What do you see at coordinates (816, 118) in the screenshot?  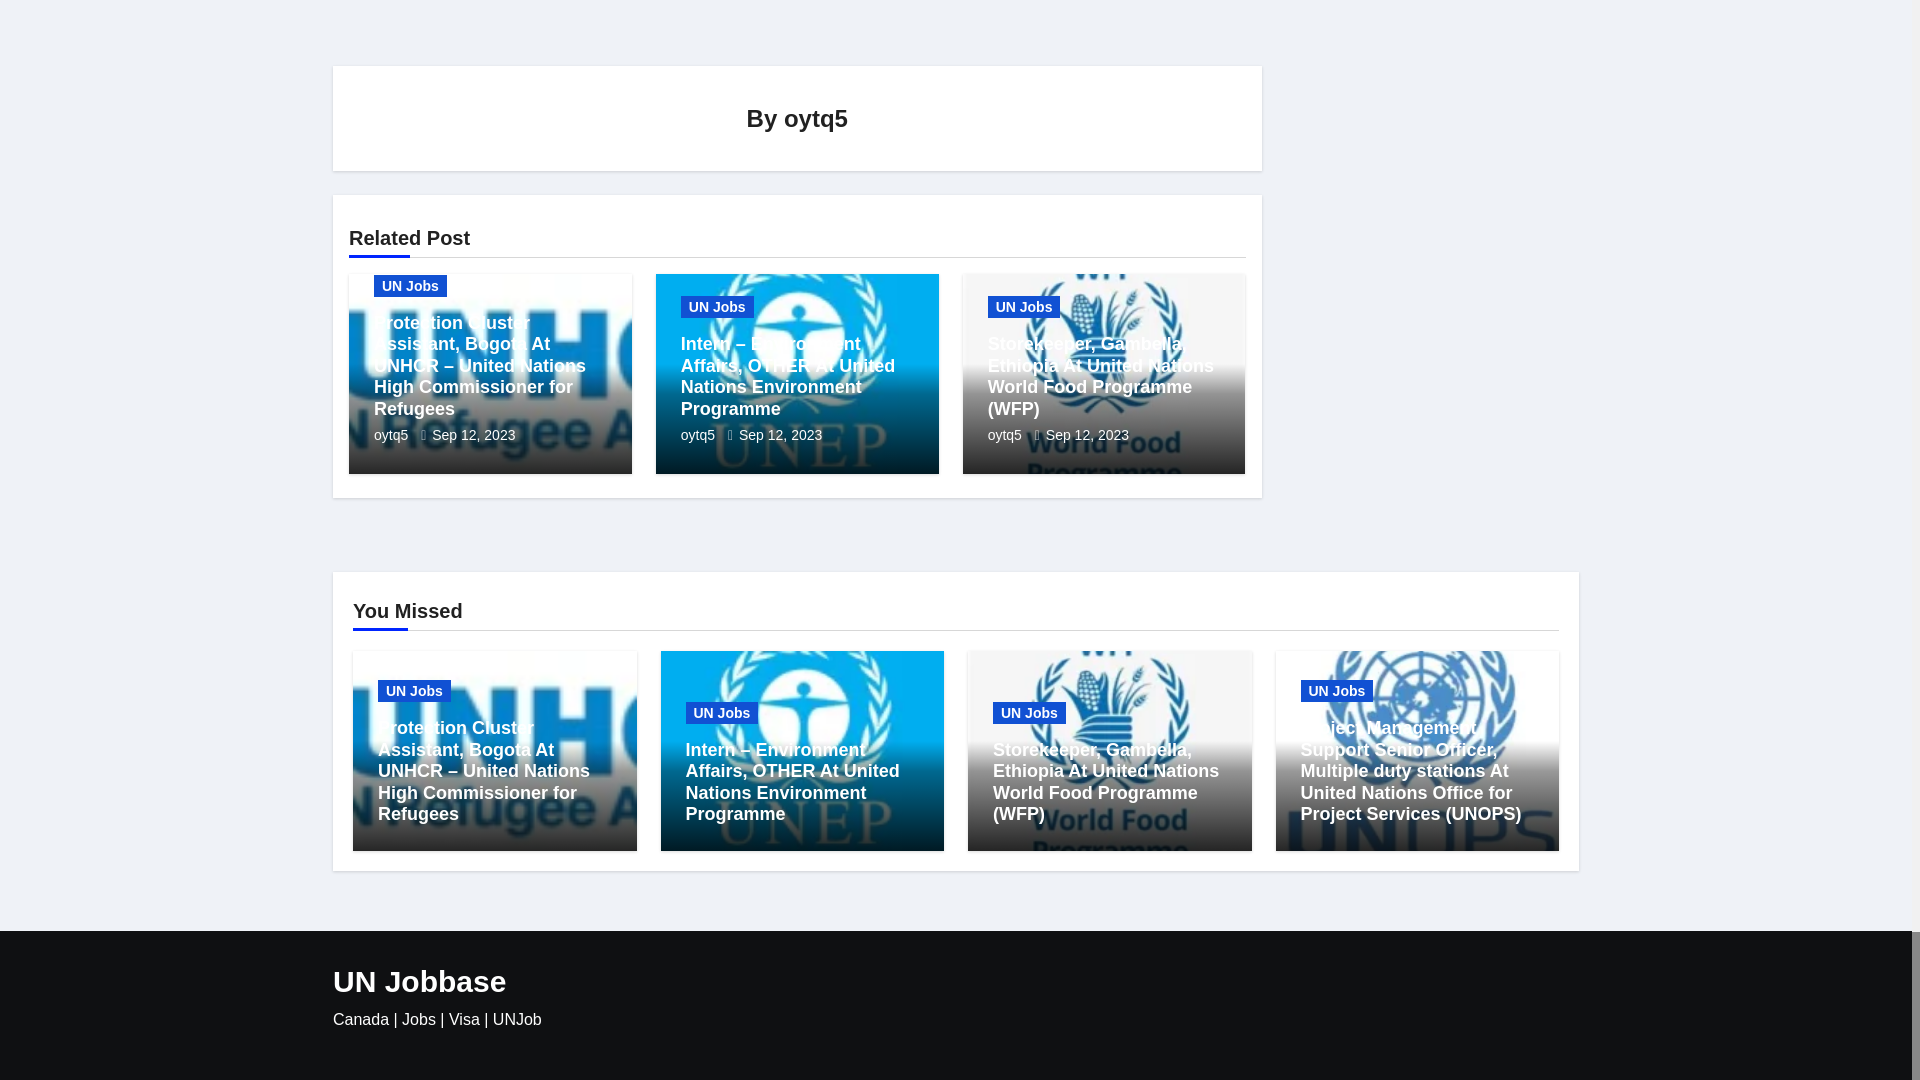 I see `oytq5` at bounding box center [816, 118].